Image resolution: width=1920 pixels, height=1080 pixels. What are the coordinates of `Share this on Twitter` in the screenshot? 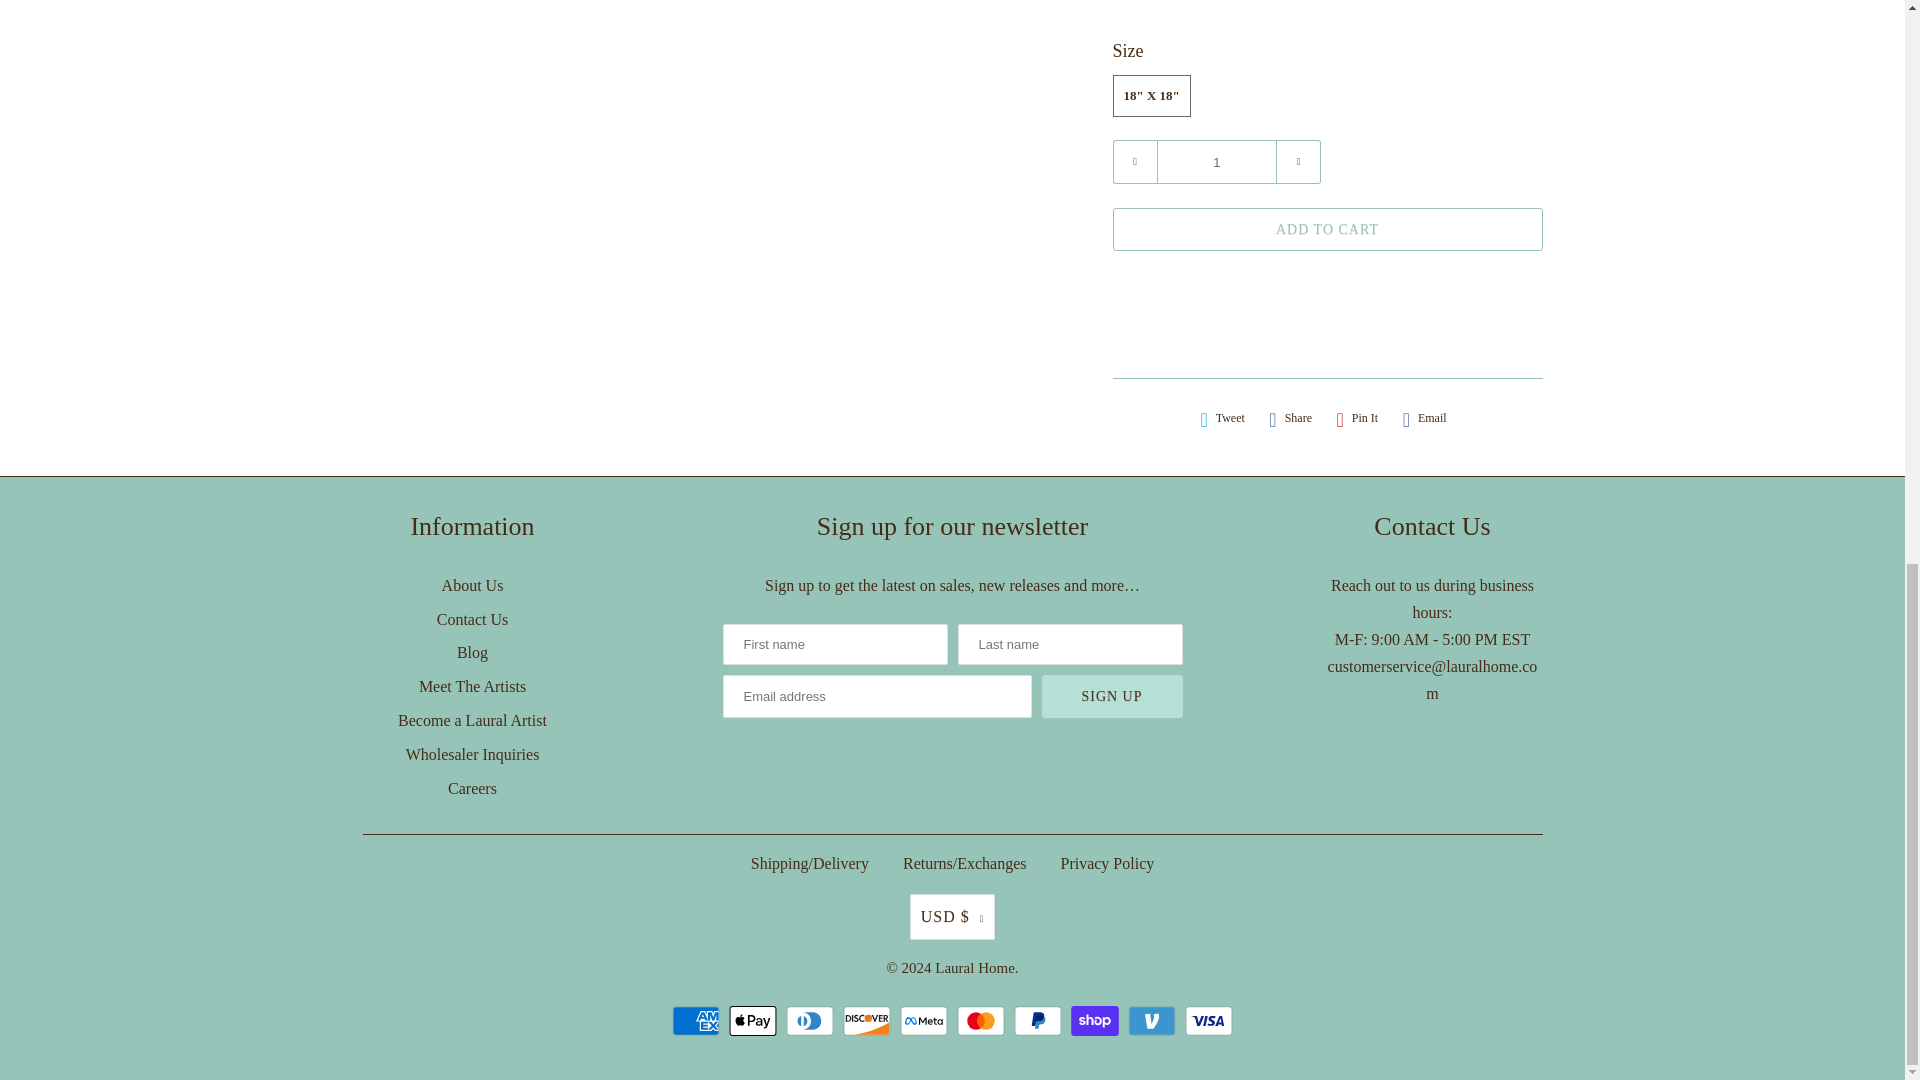 It's located at (1222, 418).